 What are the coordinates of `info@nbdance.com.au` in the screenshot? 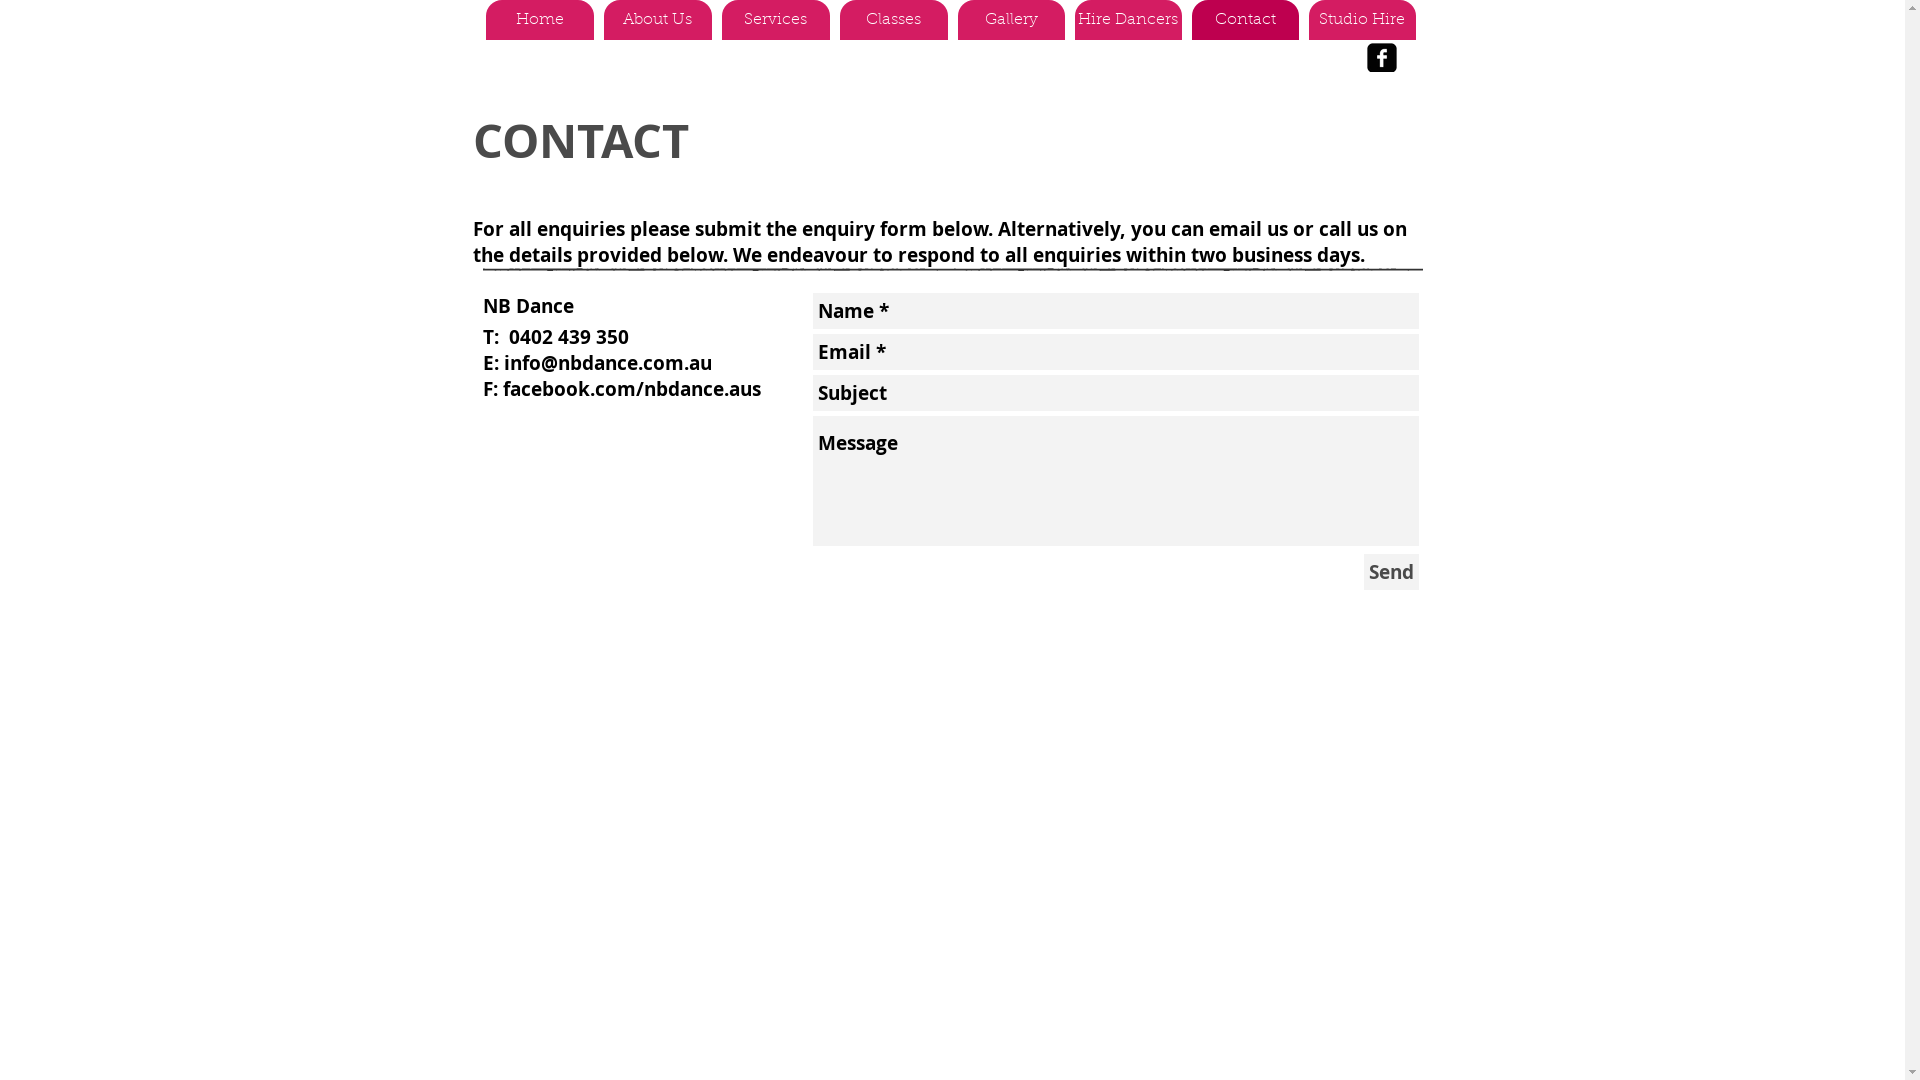 It's located at (608, 363).